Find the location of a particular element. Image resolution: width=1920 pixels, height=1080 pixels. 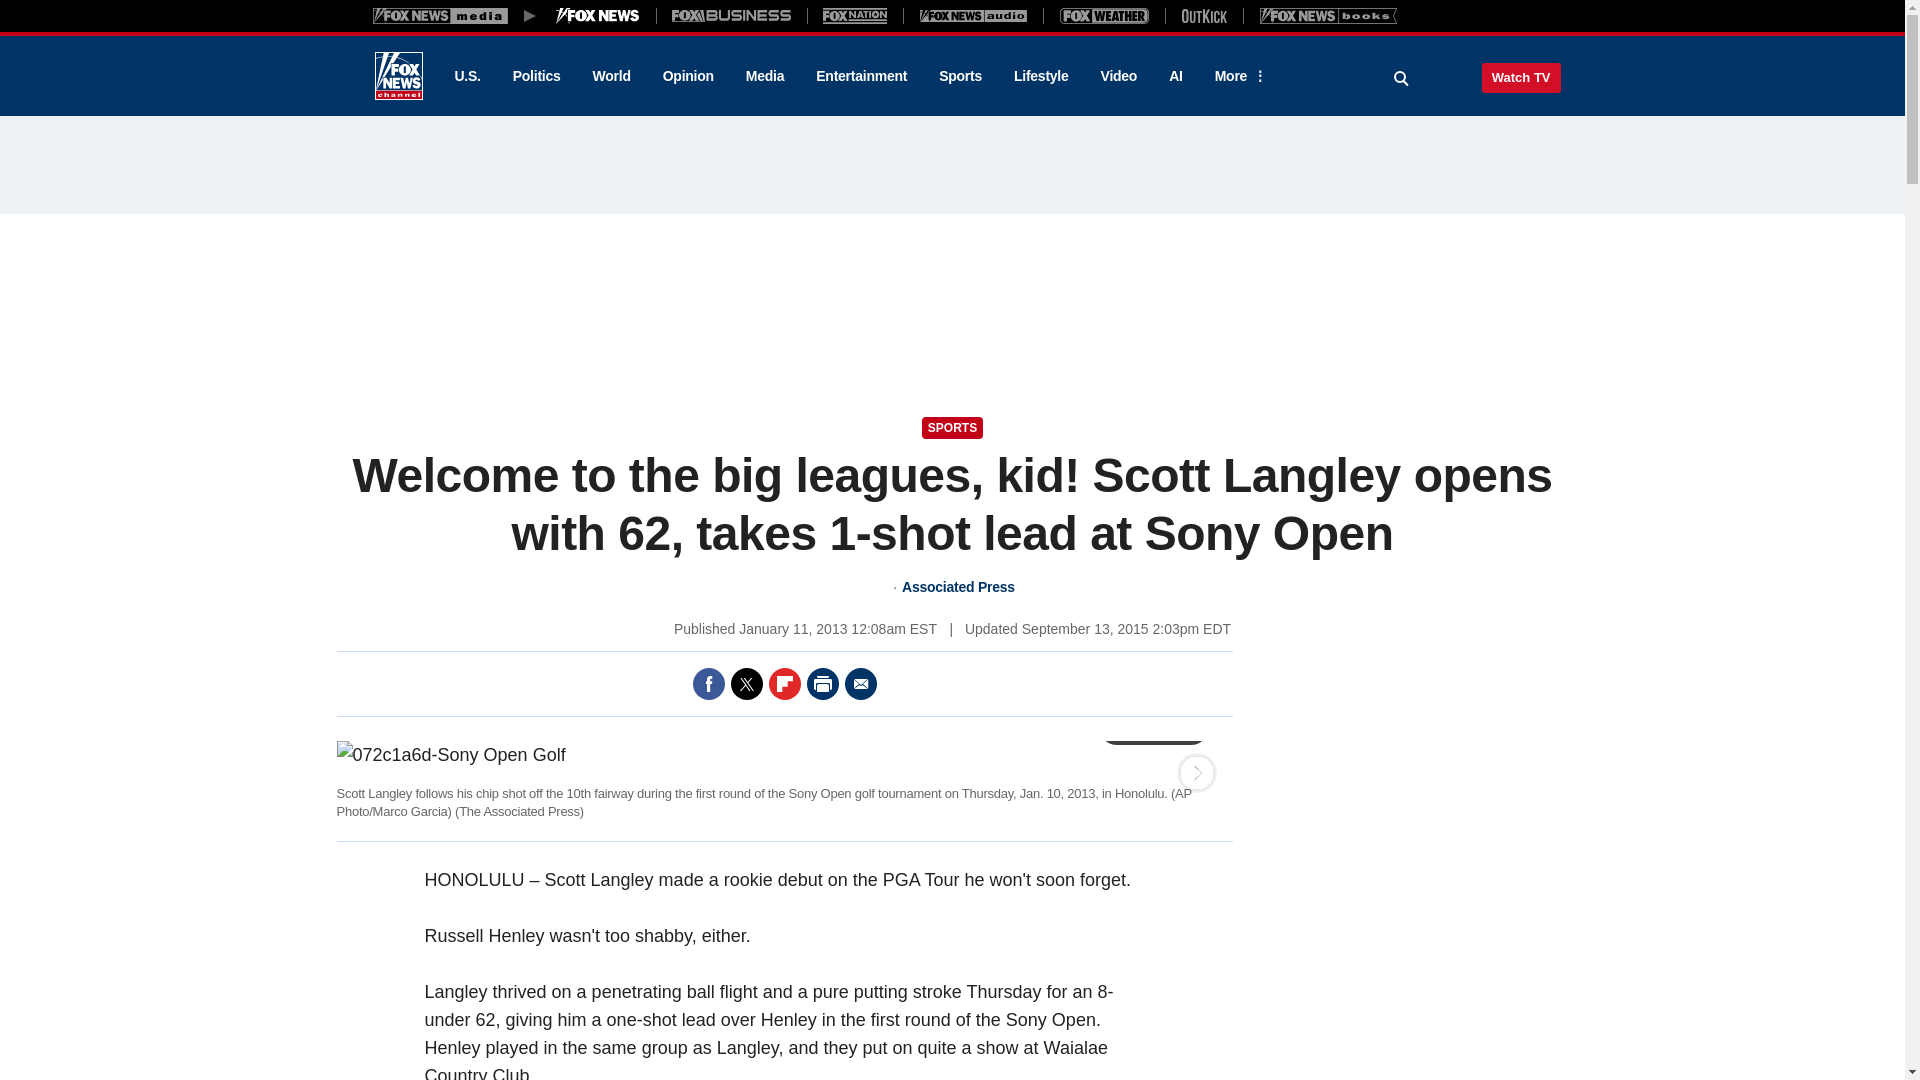

Politics is located at coordinates (537, 76).